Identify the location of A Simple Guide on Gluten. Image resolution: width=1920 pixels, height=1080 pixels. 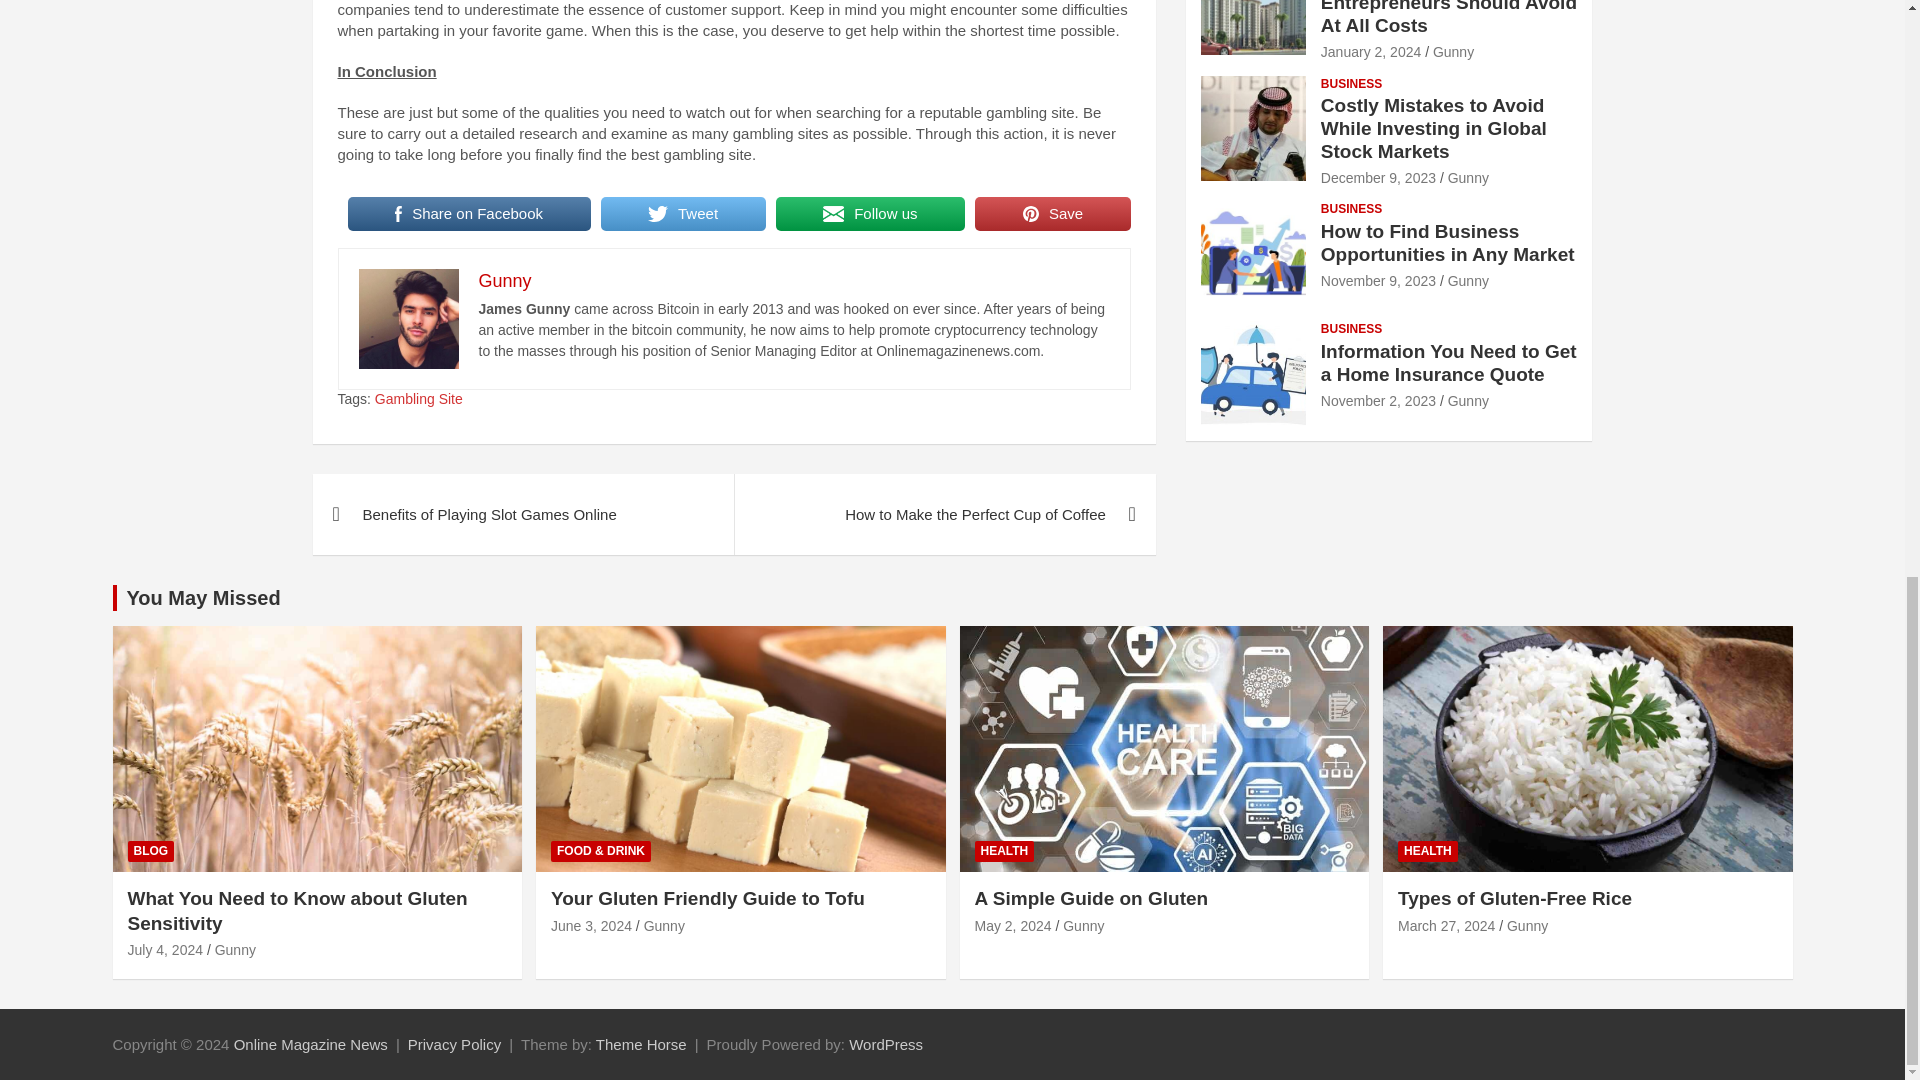
(1012, 926).